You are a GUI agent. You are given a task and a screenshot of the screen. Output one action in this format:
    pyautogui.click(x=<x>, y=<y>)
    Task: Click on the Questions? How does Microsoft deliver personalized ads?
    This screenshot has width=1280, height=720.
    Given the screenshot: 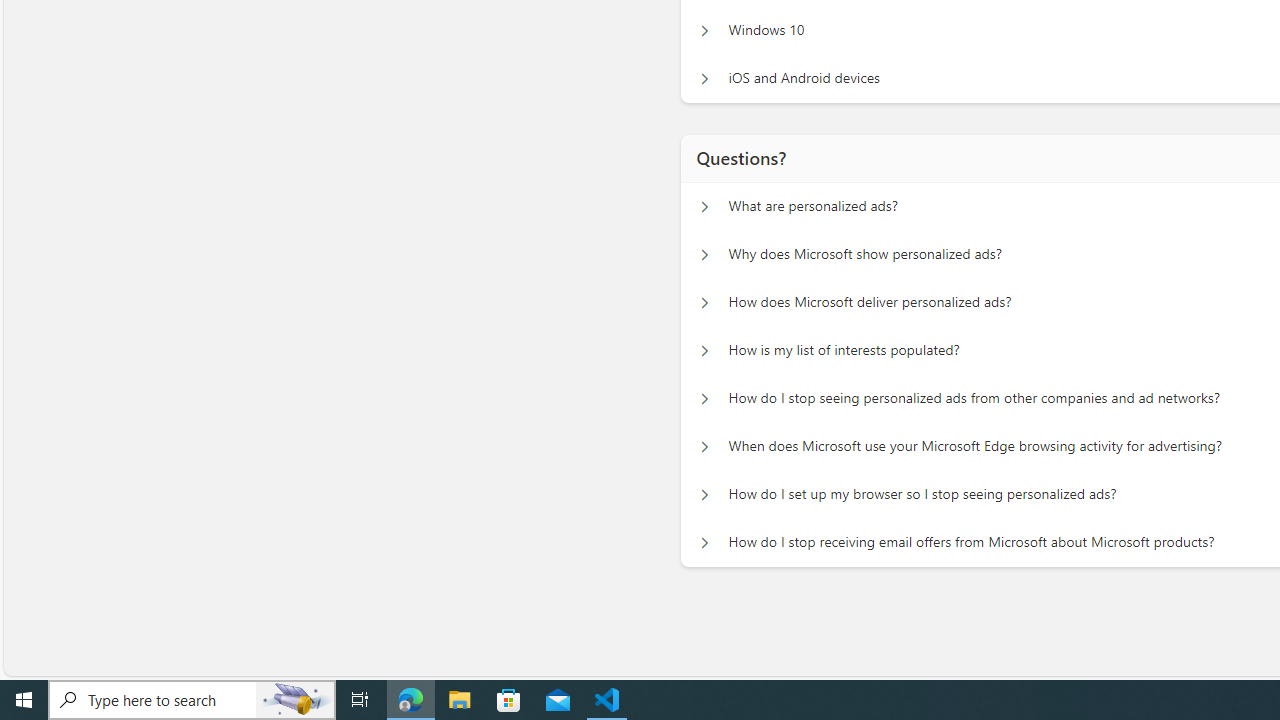 What is the action you would take?
    pyautogui.click(x=704, y=302)
    